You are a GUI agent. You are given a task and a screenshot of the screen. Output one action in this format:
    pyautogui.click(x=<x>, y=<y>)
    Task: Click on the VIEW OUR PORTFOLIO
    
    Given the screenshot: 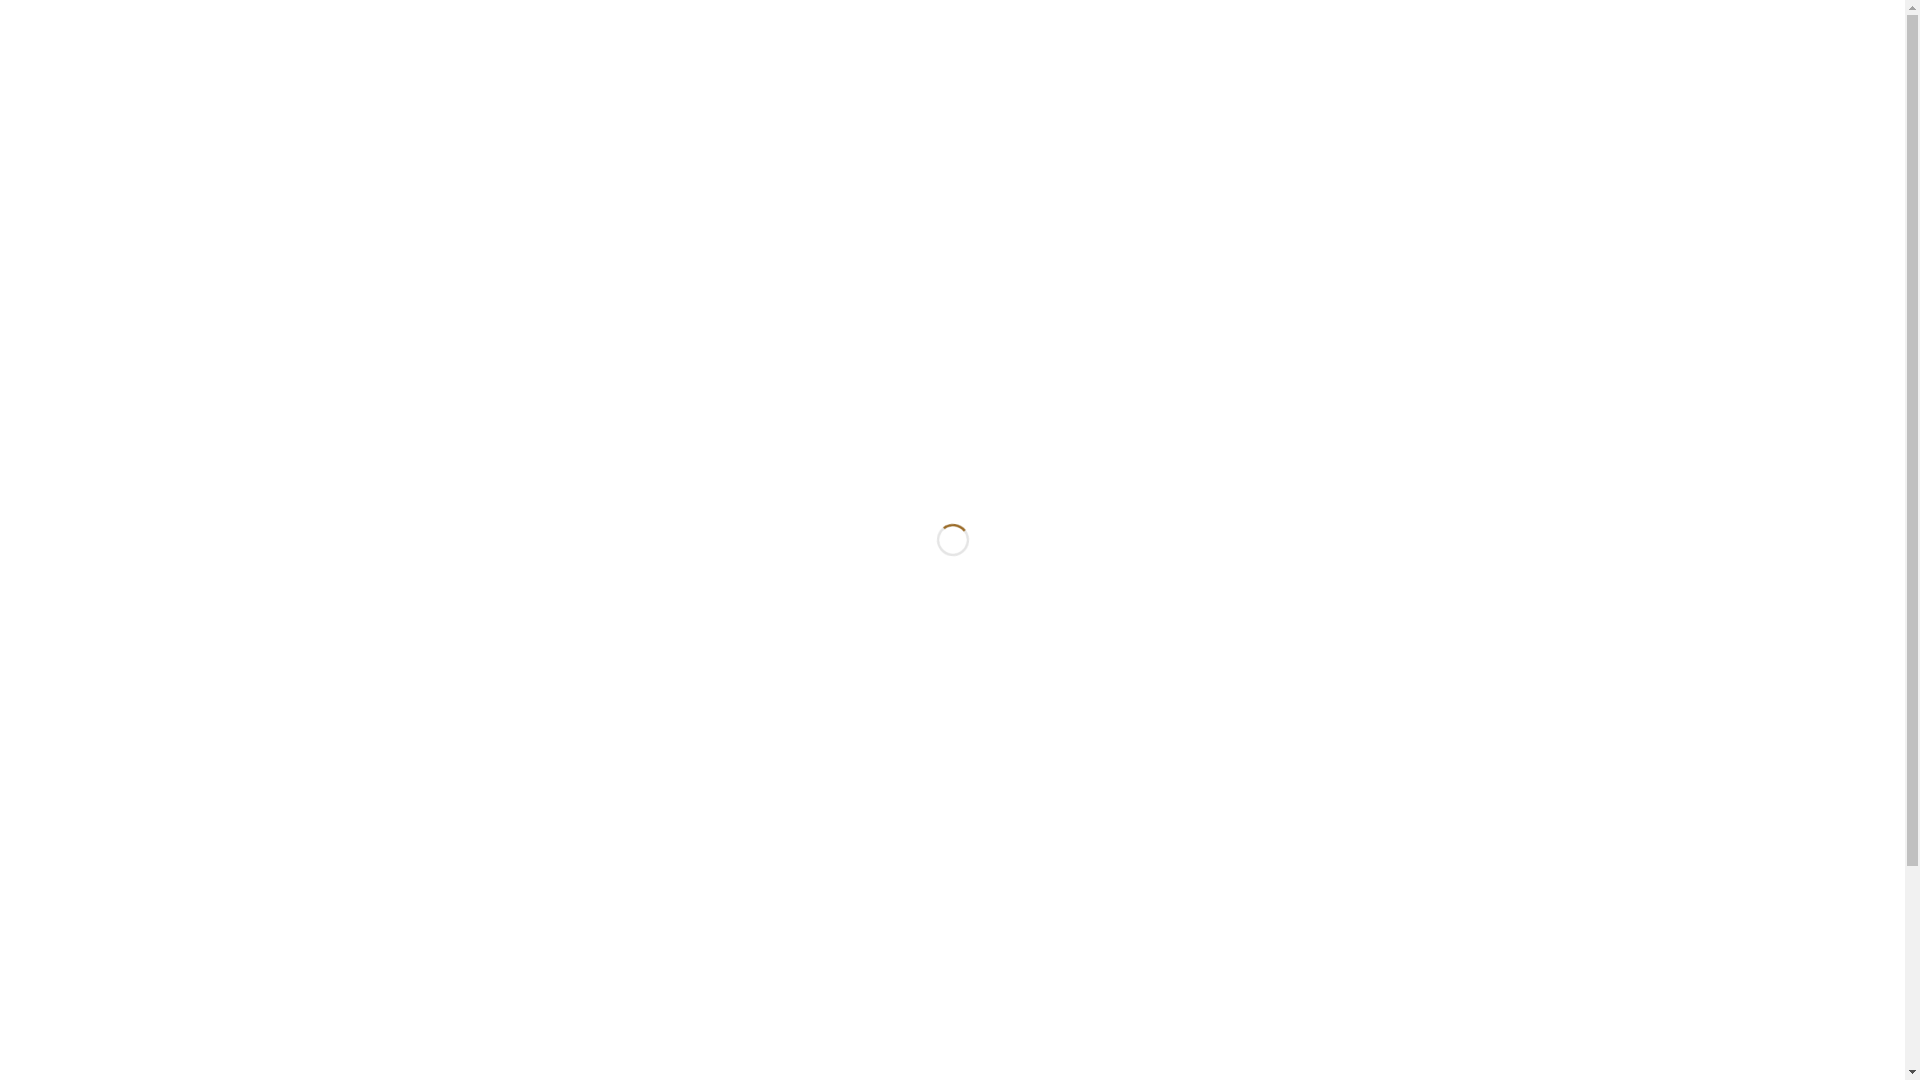 What is the action you would take?
    pyautogui.click(x=939, y=982)
    